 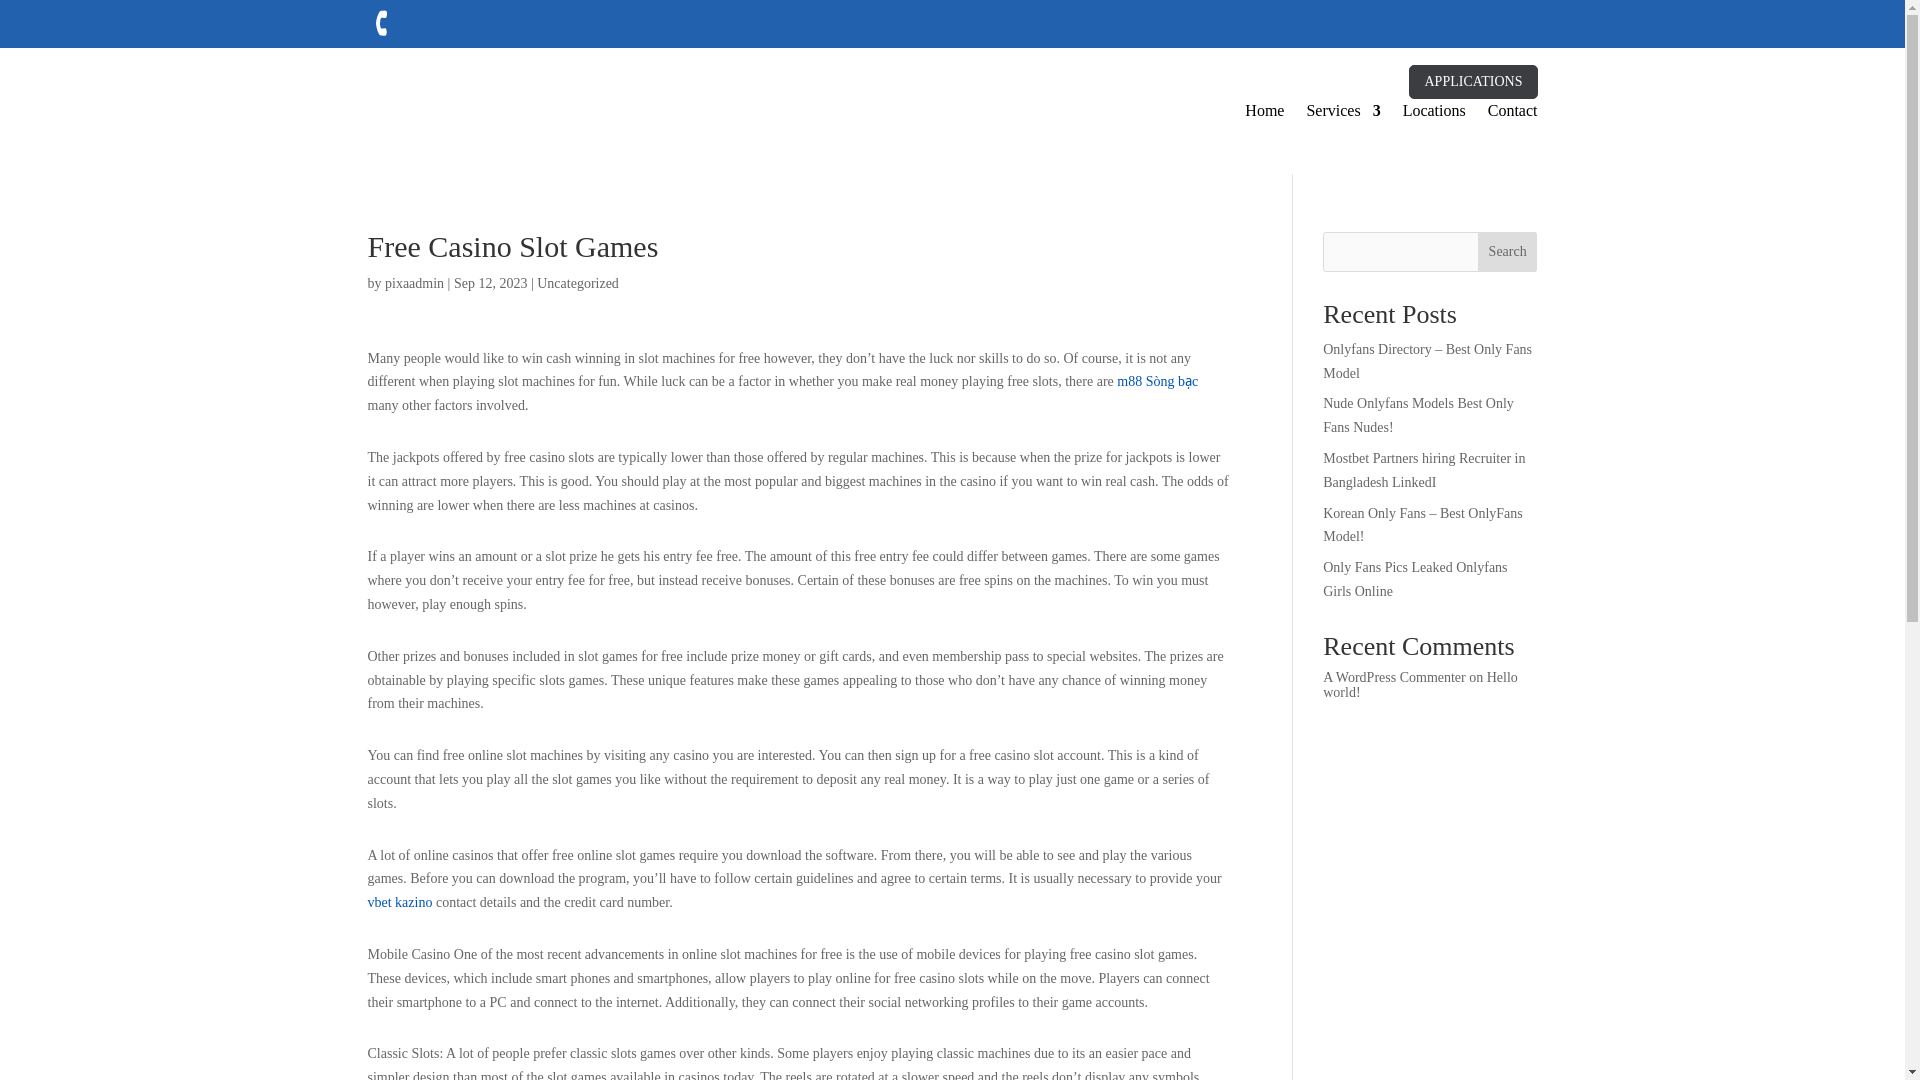 I want to click on Services, so click(x=1342, y=111).